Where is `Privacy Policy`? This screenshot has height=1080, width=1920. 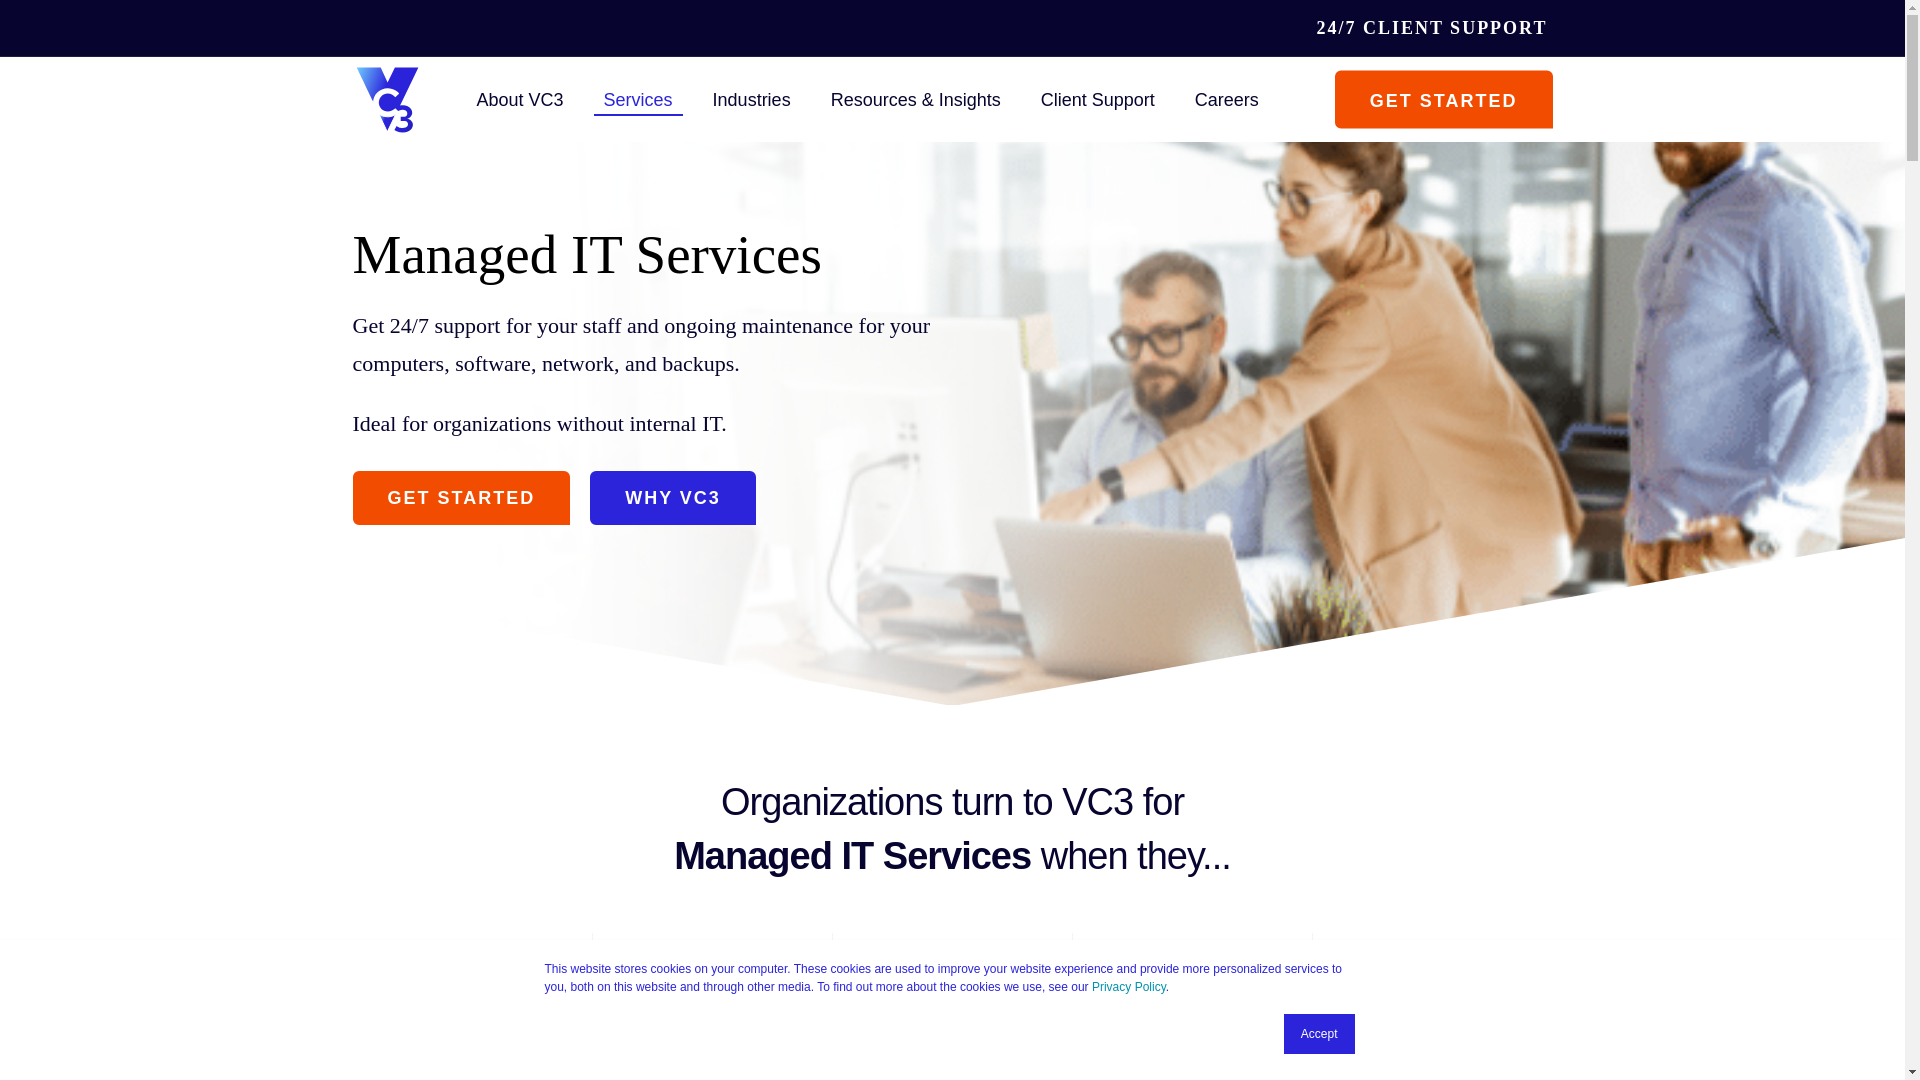 Privacy Policy is located at coordinates (1128, 986).